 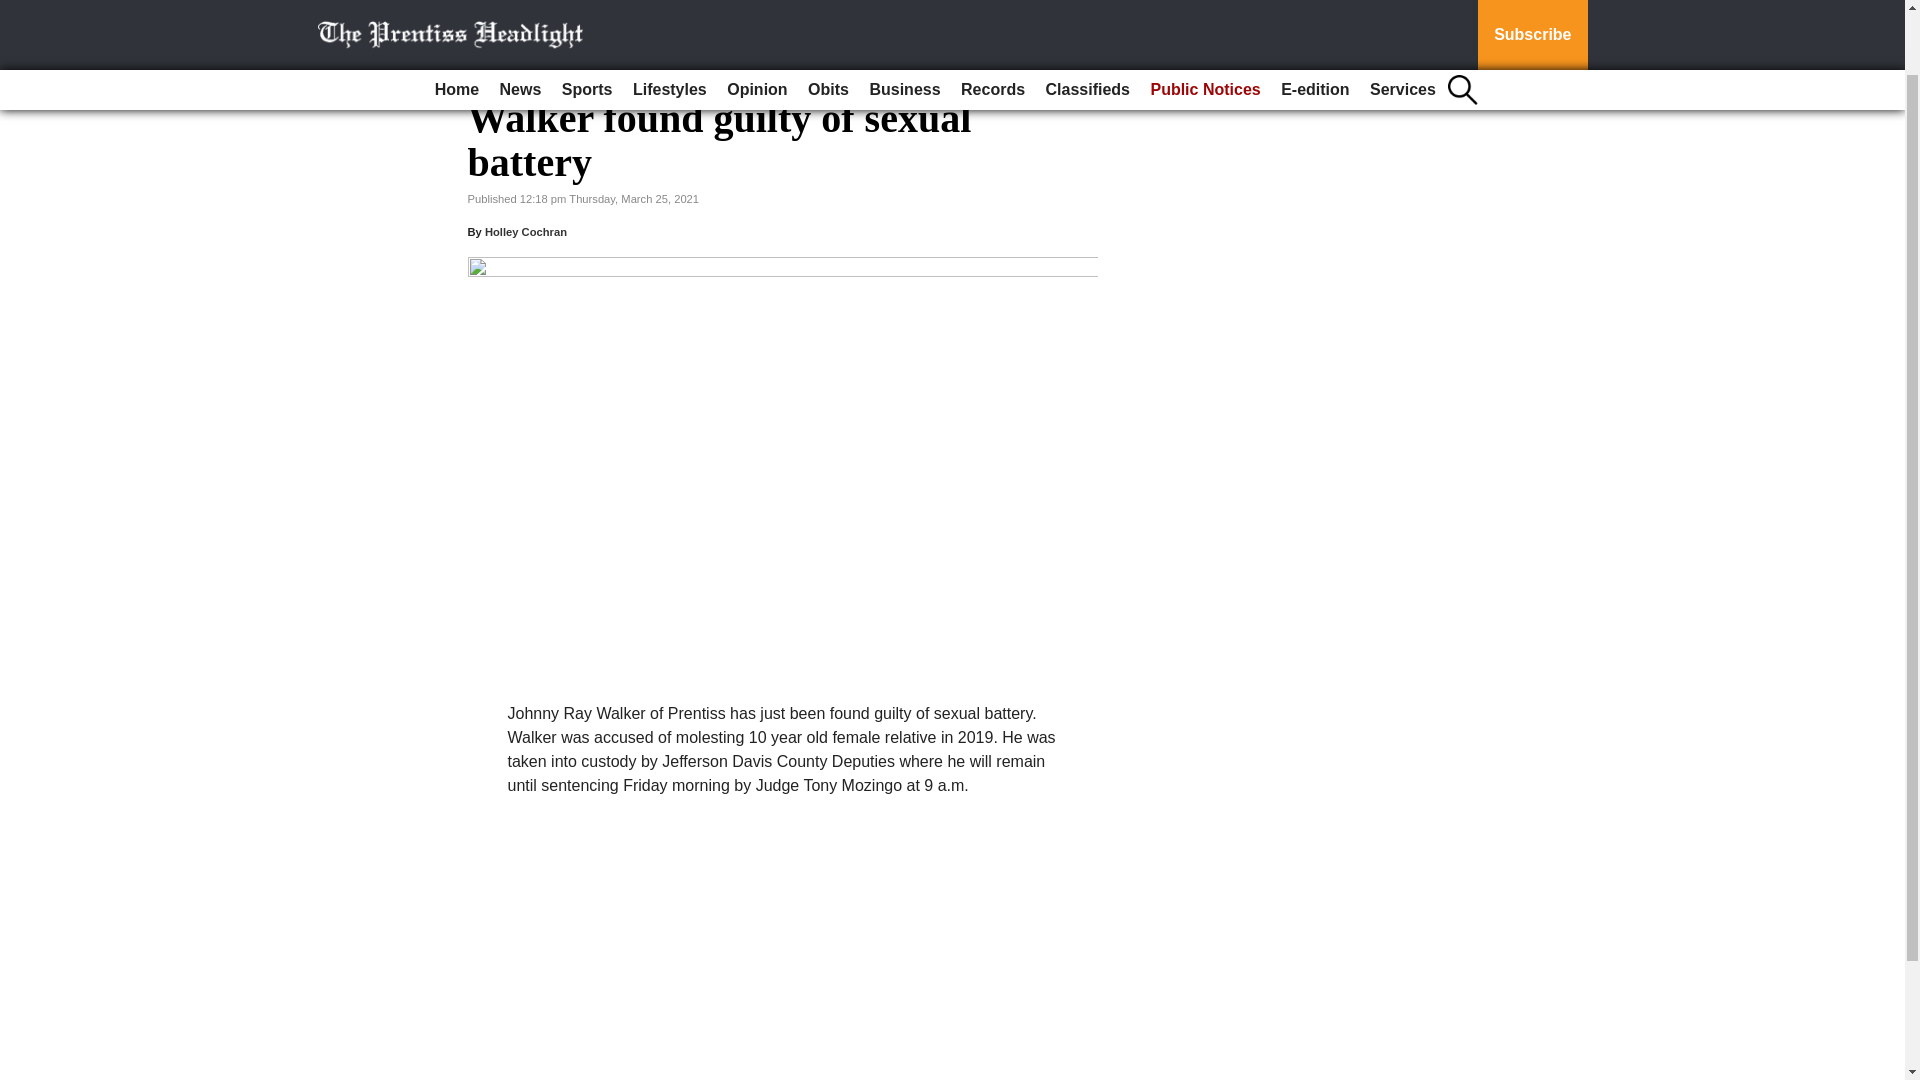 What do you see at coordinates (992, 18) in the screenshot?
I see `Records` at bounding box center [992, 18].